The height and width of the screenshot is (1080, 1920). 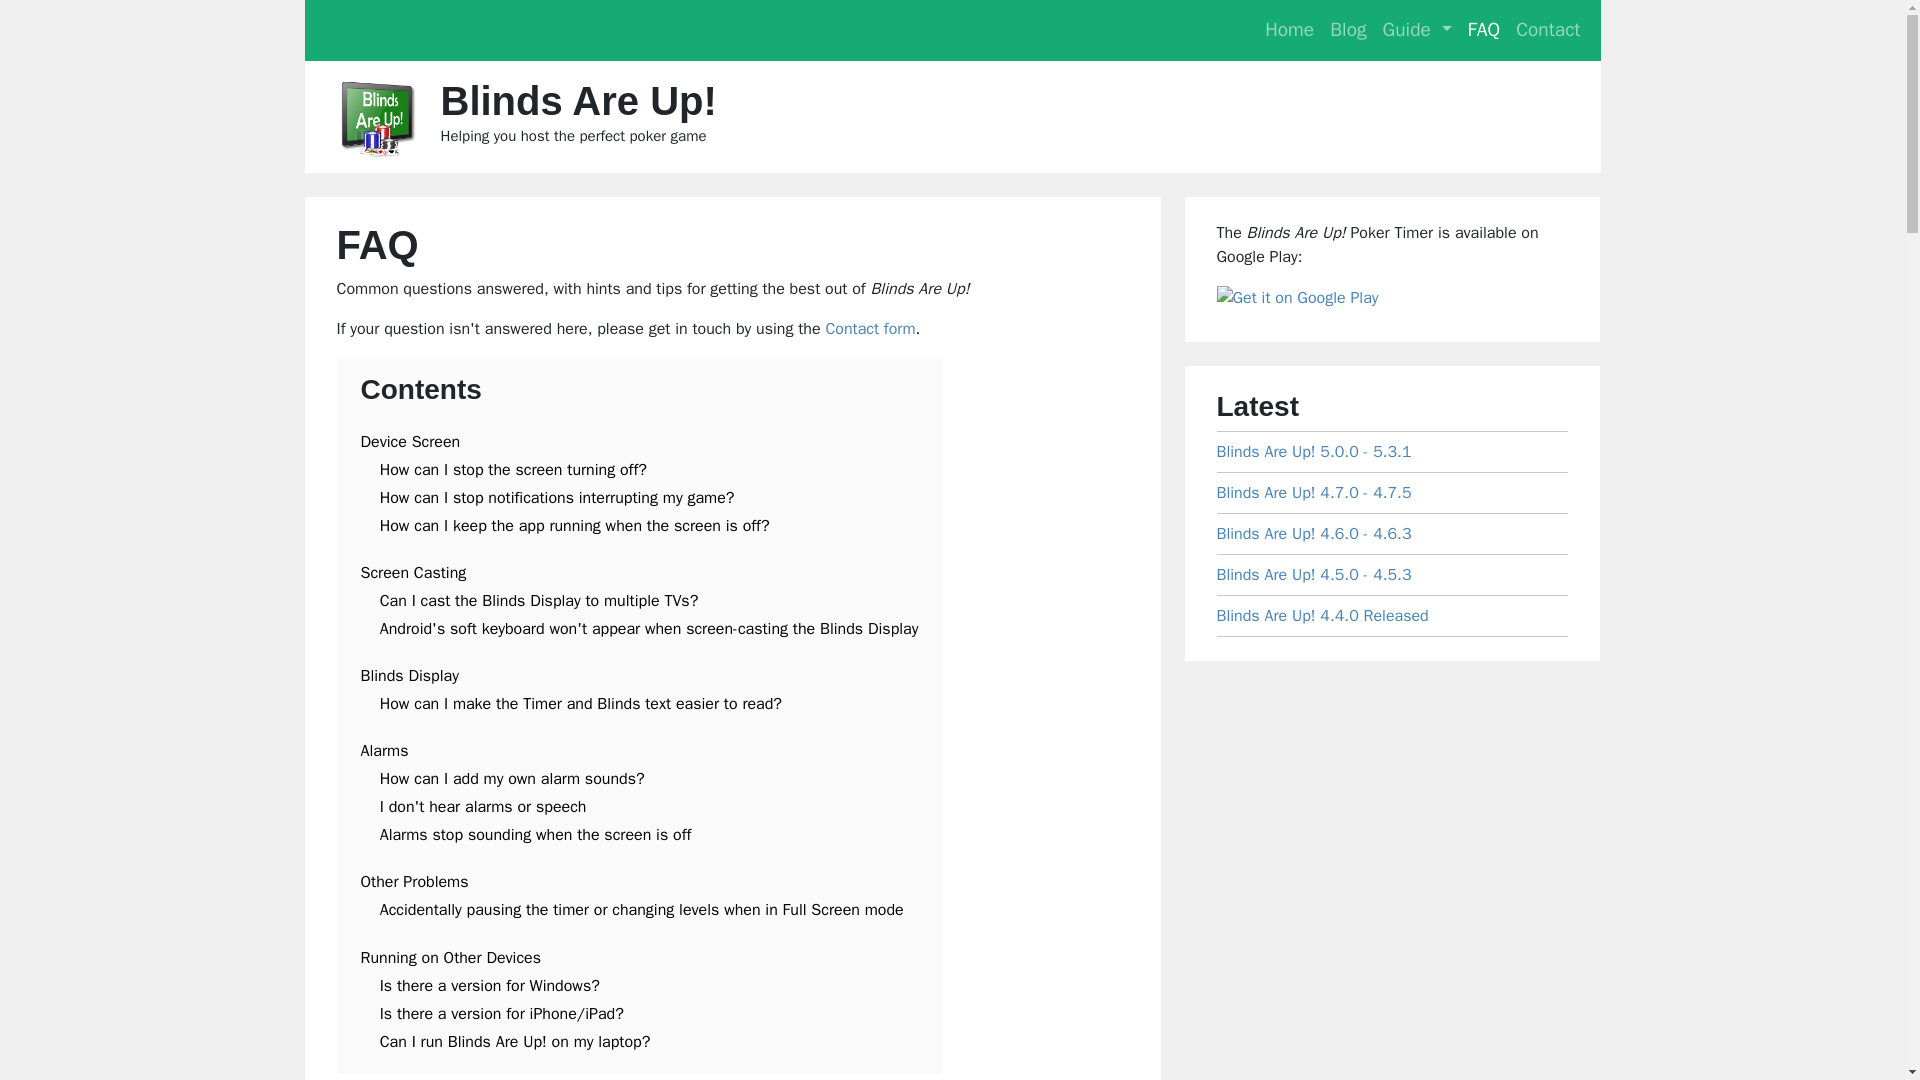 I want to click on How can I add my own alarm sounds?, so click(x=512, y=778).